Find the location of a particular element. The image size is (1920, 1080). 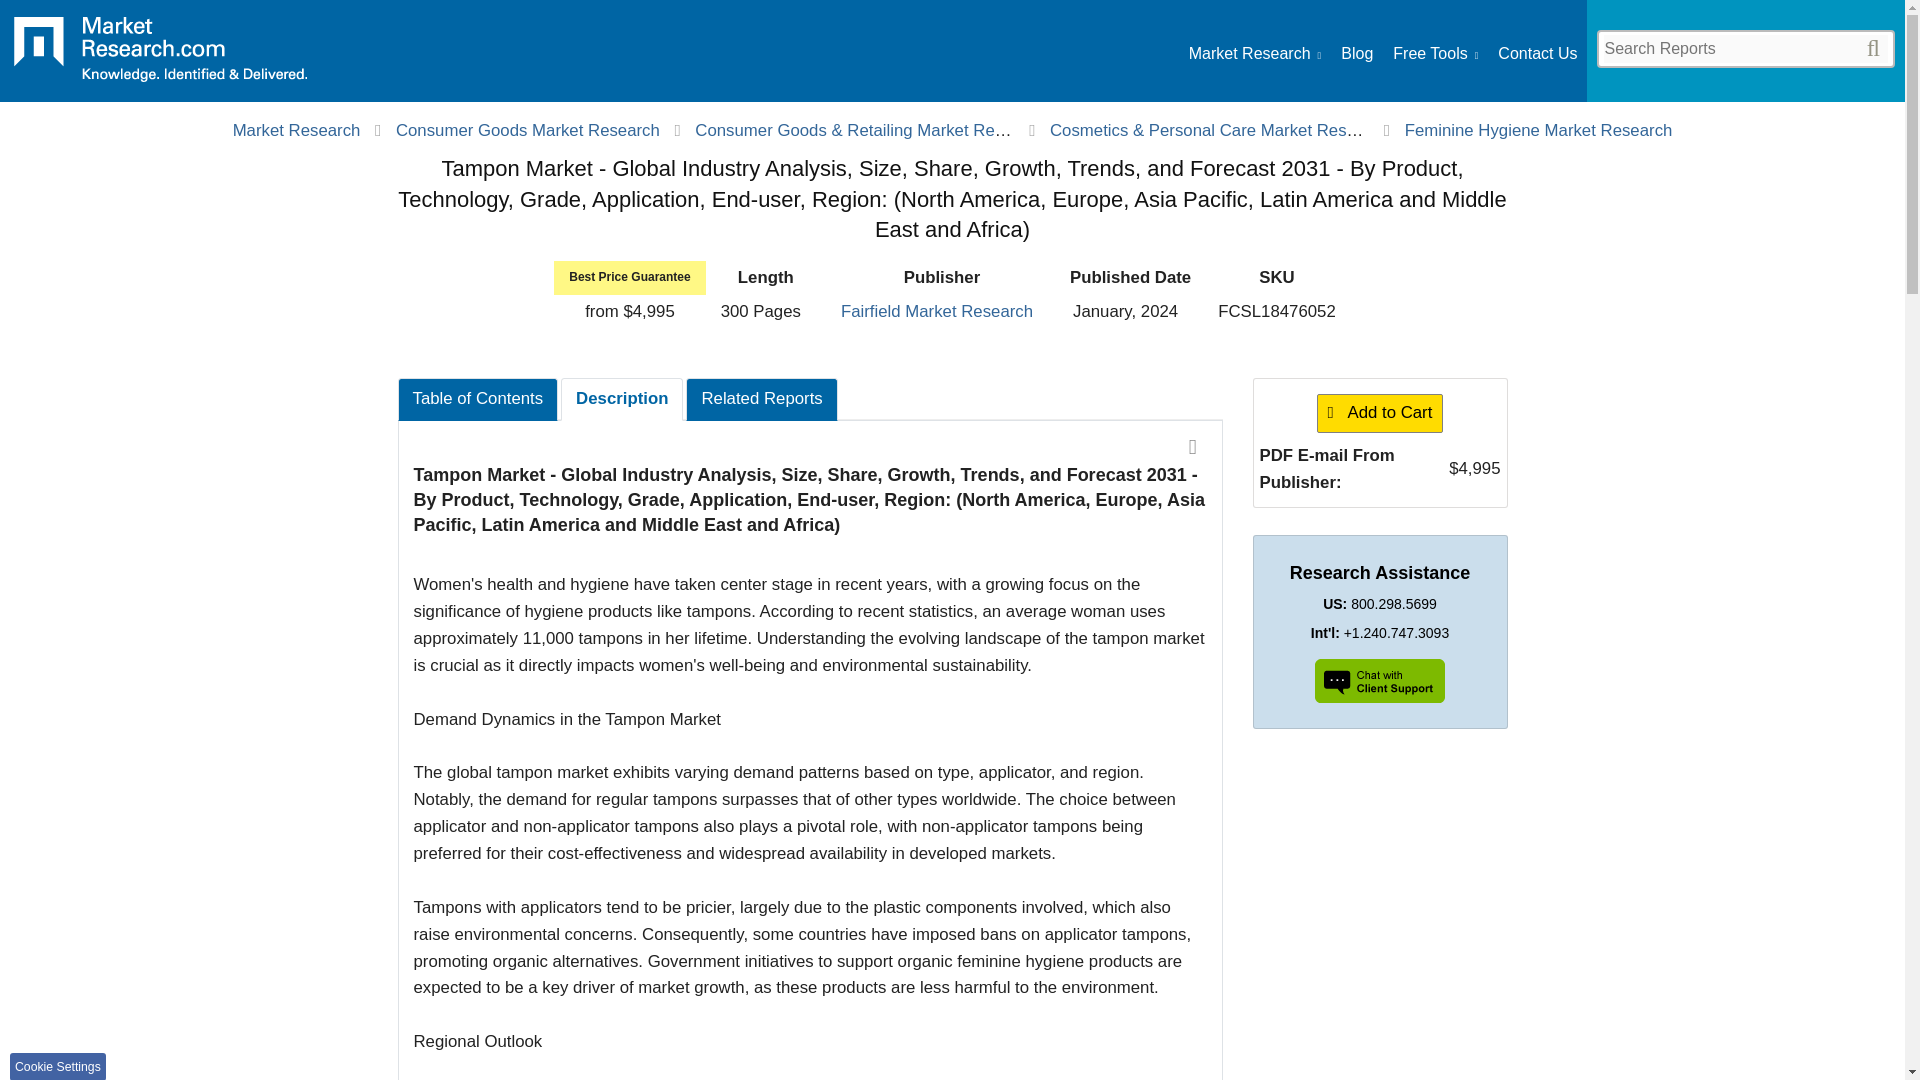

Blog is located at coordinates (1356, 54).